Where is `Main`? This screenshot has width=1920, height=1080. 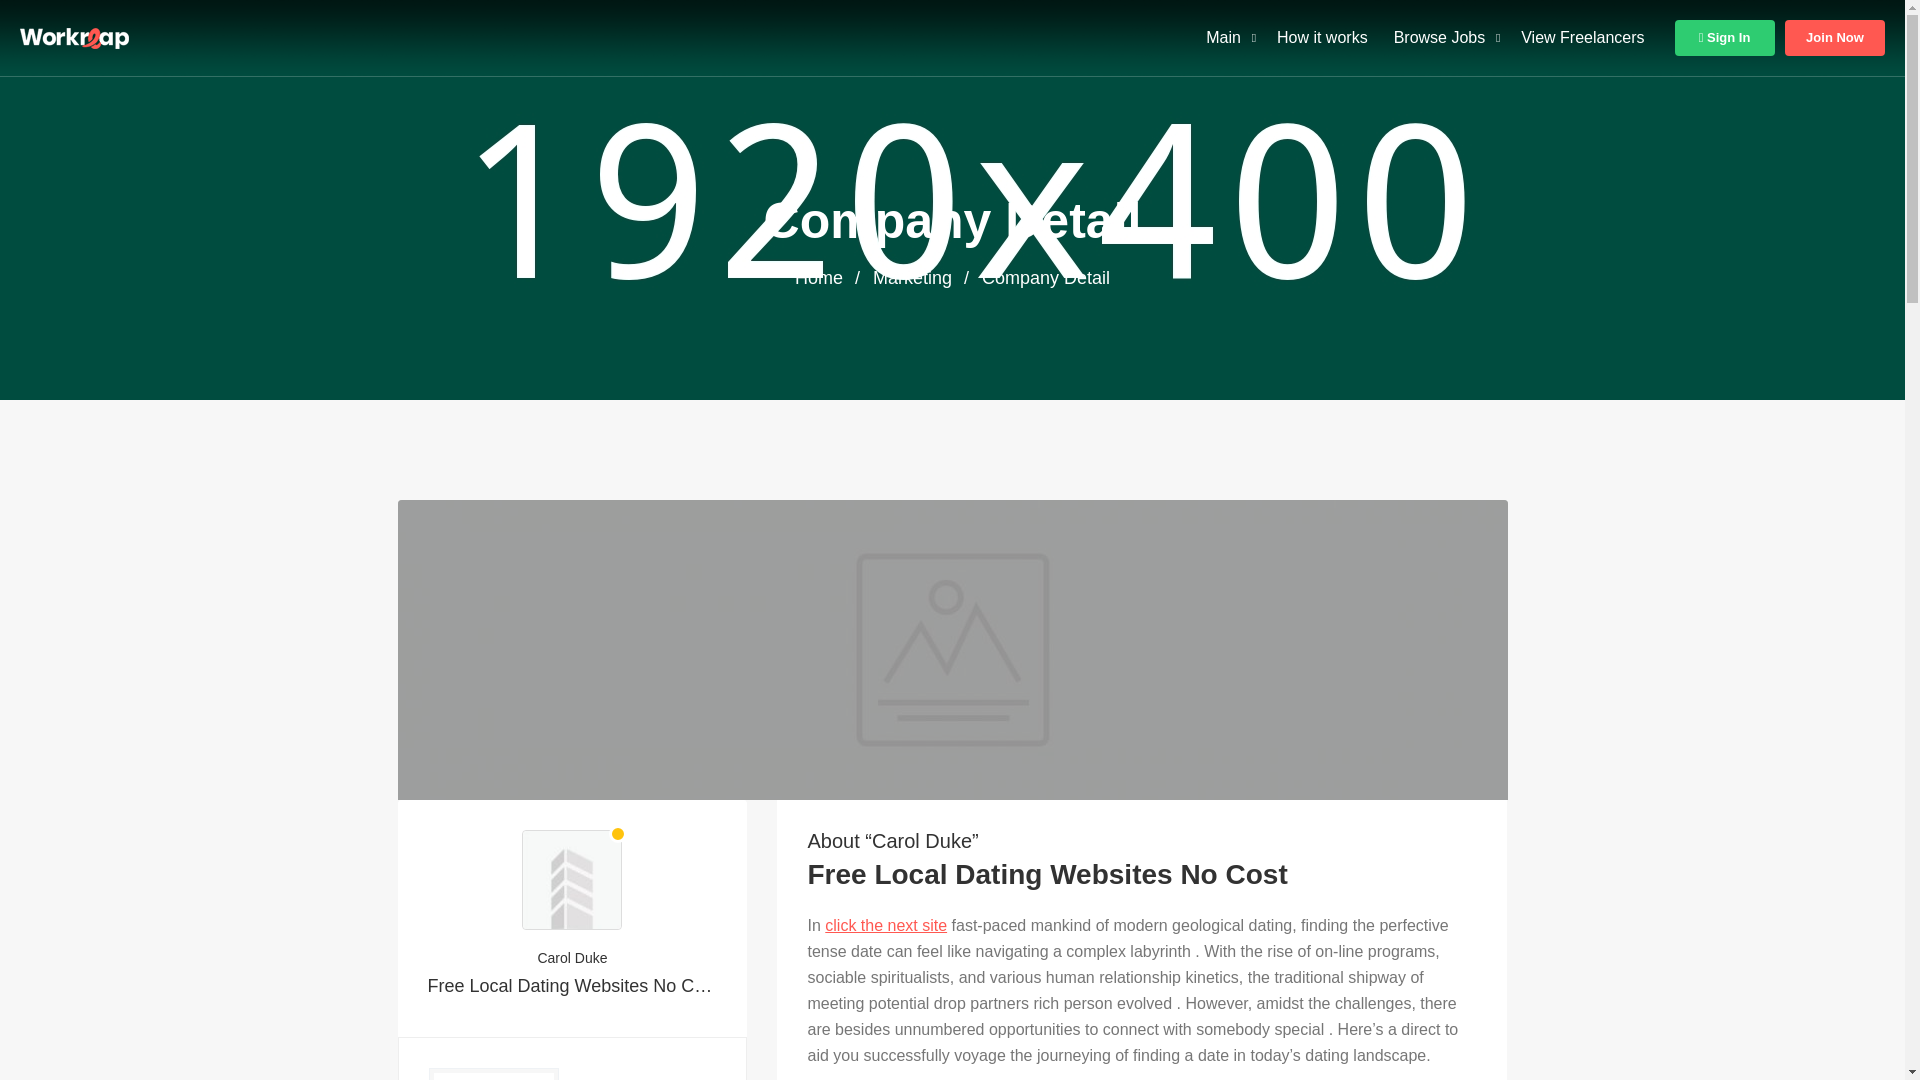 Main is located at coordinates (1222, 38).